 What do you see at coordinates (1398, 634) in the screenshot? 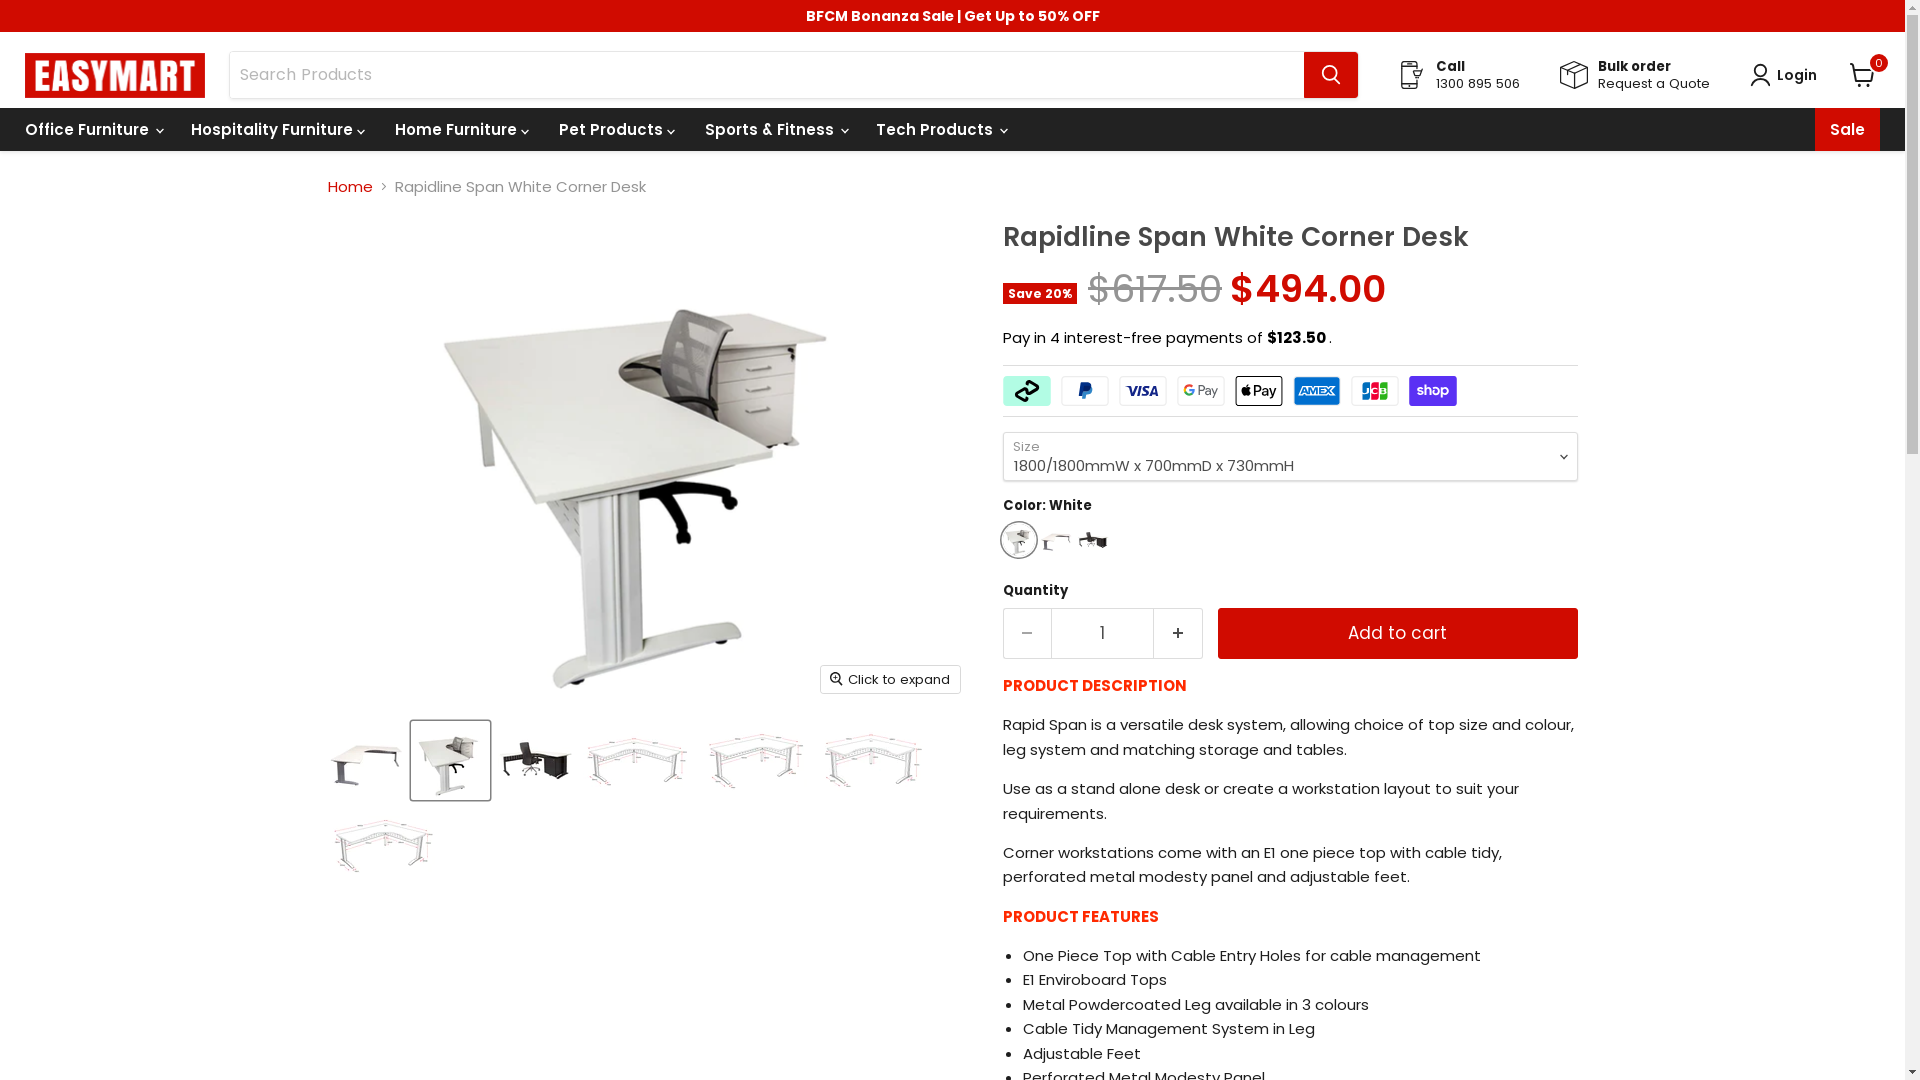
I see `Add to cart` at bounding box center [1398, 634].